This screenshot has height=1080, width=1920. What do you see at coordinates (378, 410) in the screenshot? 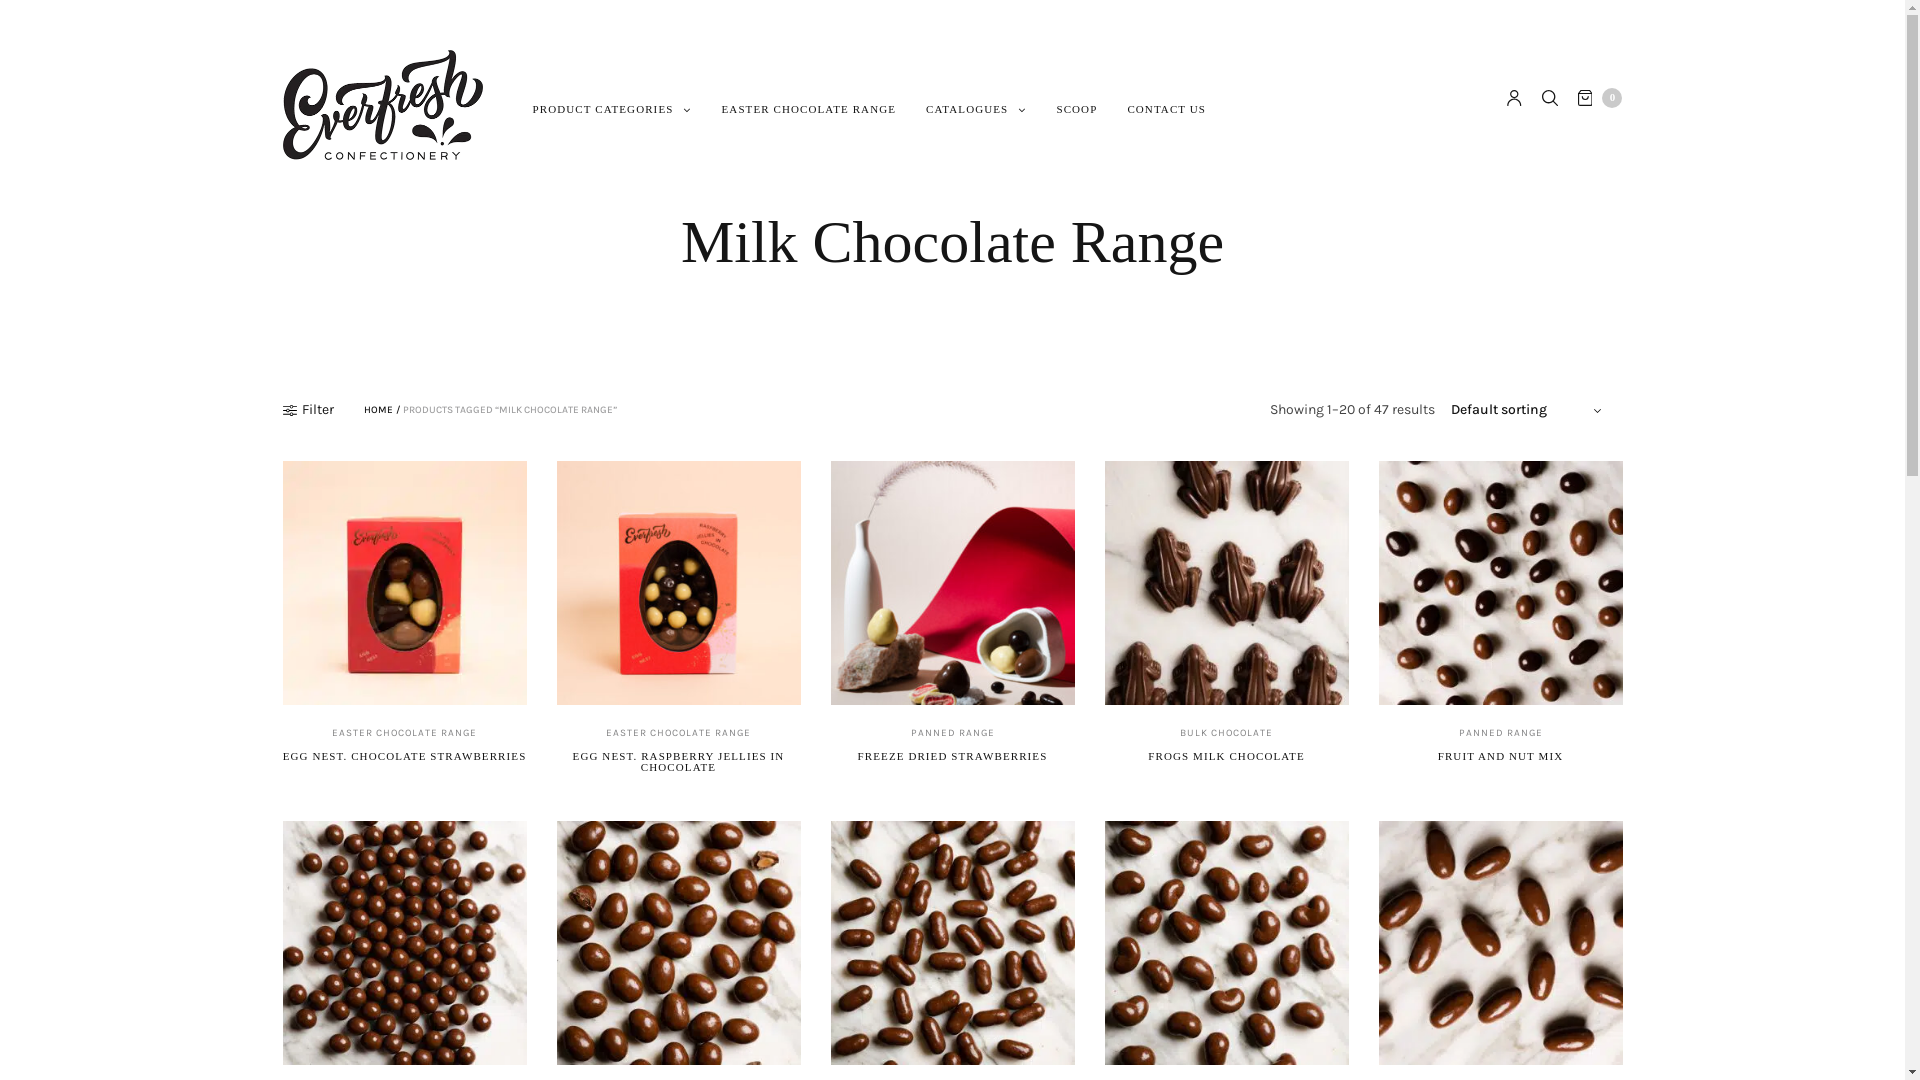
I see `HOME` at bounding box center [378, 410].